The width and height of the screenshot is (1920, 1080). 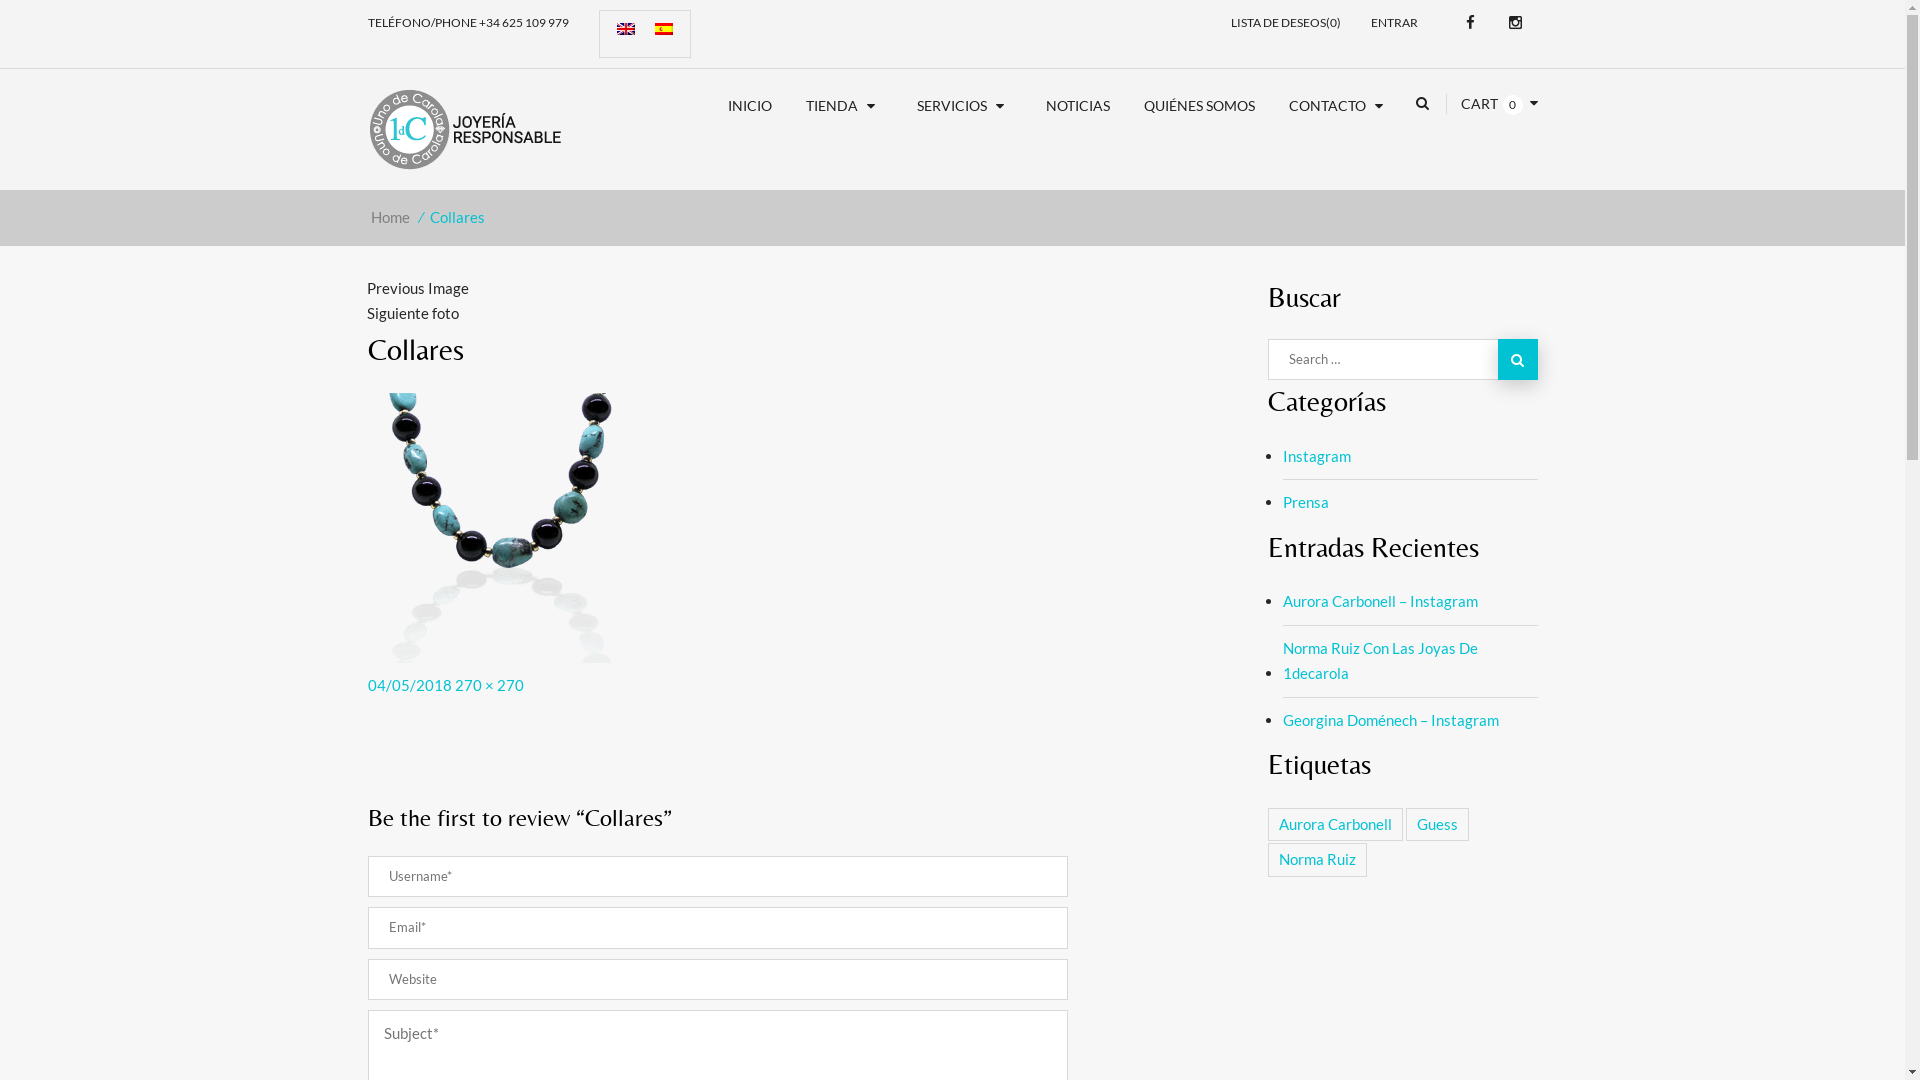 What do you see at coordinates (1403, 360) in the screenshot?
I see `Search for:` at bounding box center [1403, 360].